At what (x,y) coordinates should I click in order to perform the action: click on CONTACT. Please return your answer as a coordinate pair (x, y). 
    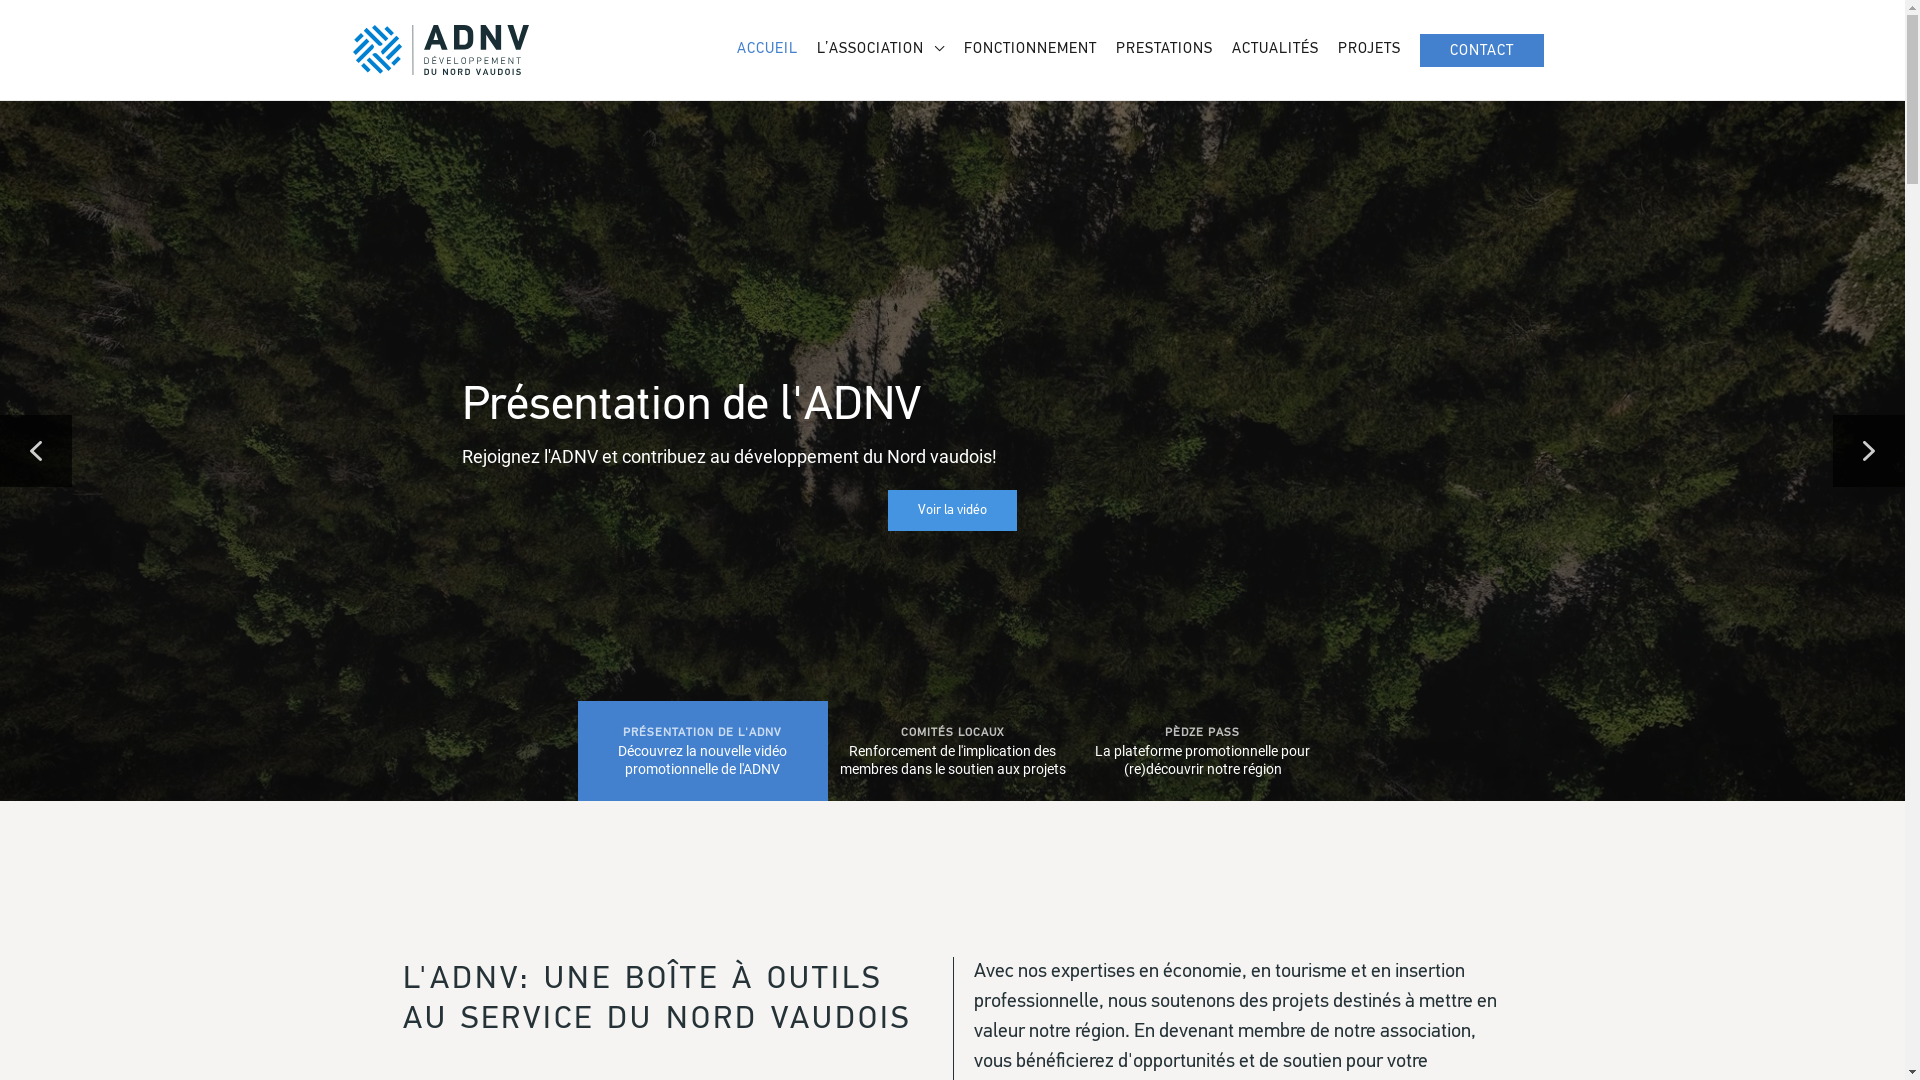
    Looking at the image, I should click on (1482, 50).